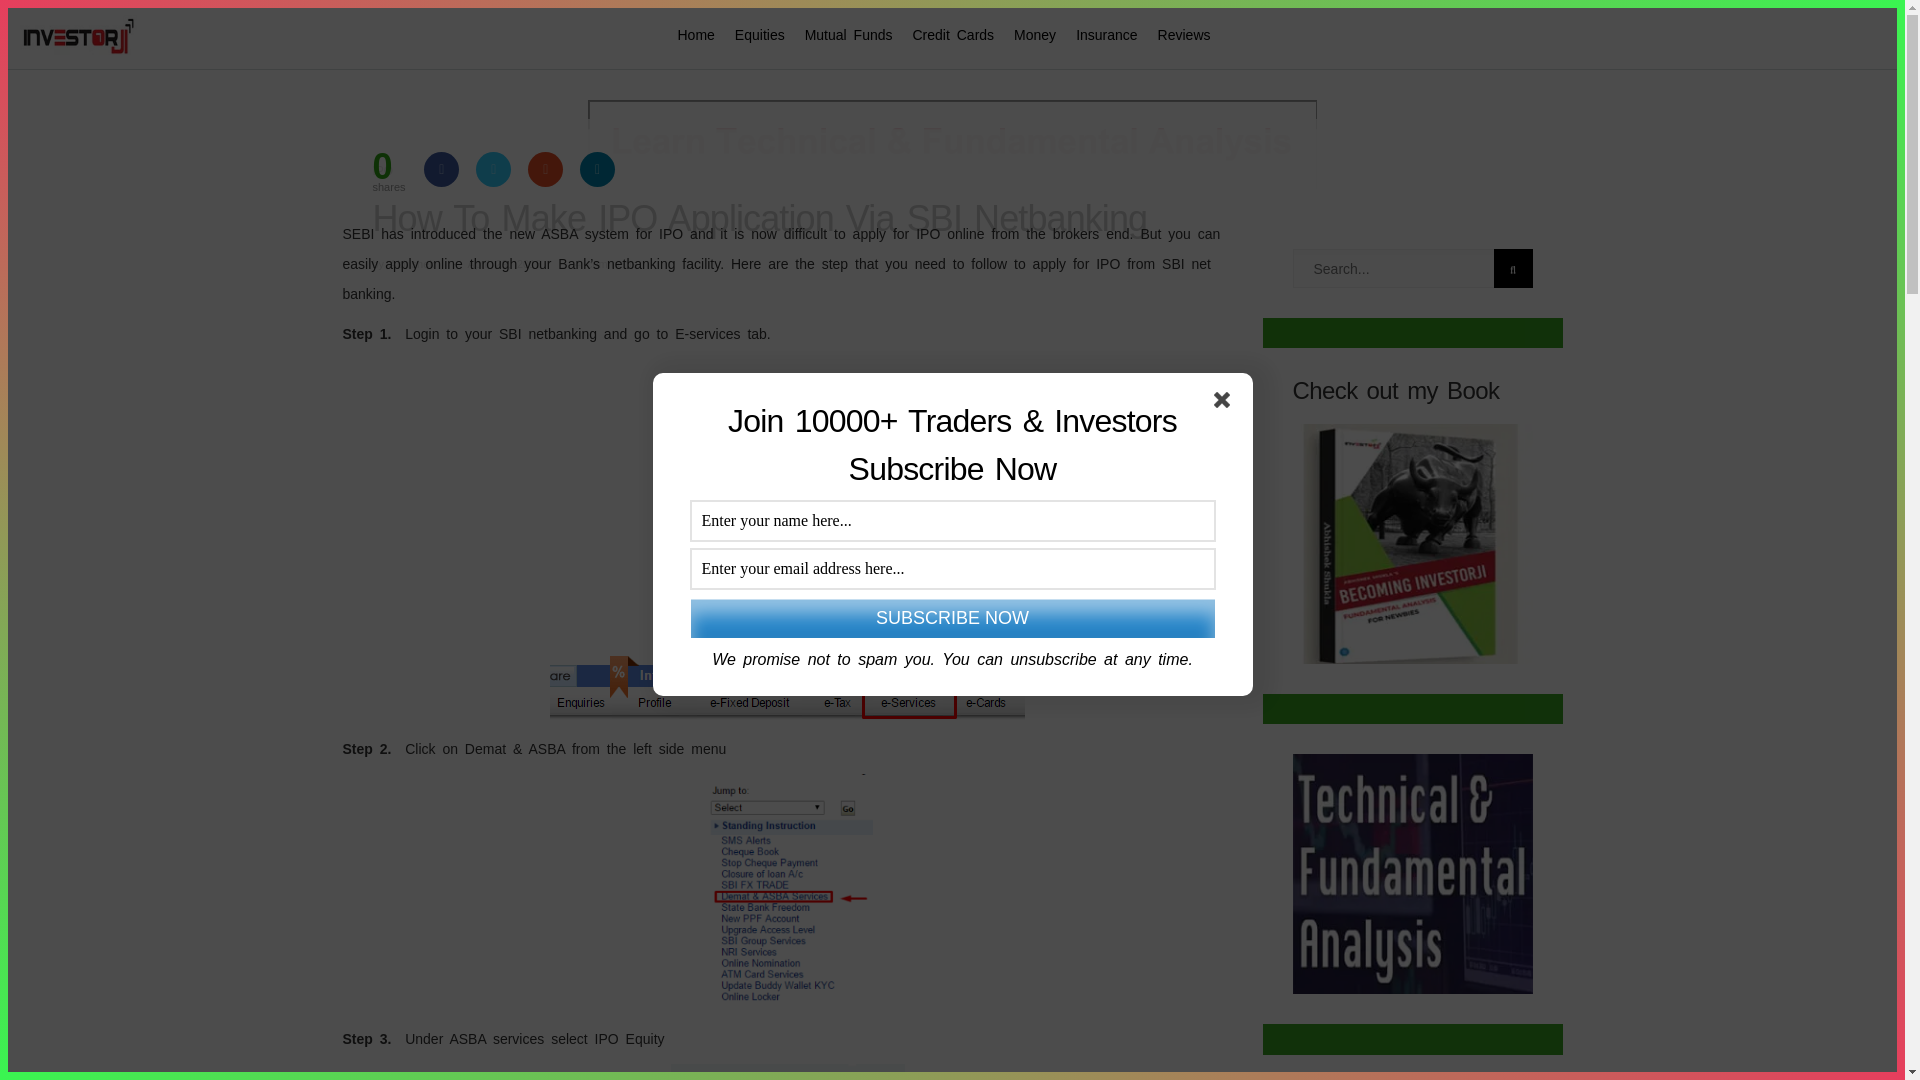 Image resolution: width=1920 pixels, height=1080 pixels. I want to click on Subscribe Now, so click(951, 618).